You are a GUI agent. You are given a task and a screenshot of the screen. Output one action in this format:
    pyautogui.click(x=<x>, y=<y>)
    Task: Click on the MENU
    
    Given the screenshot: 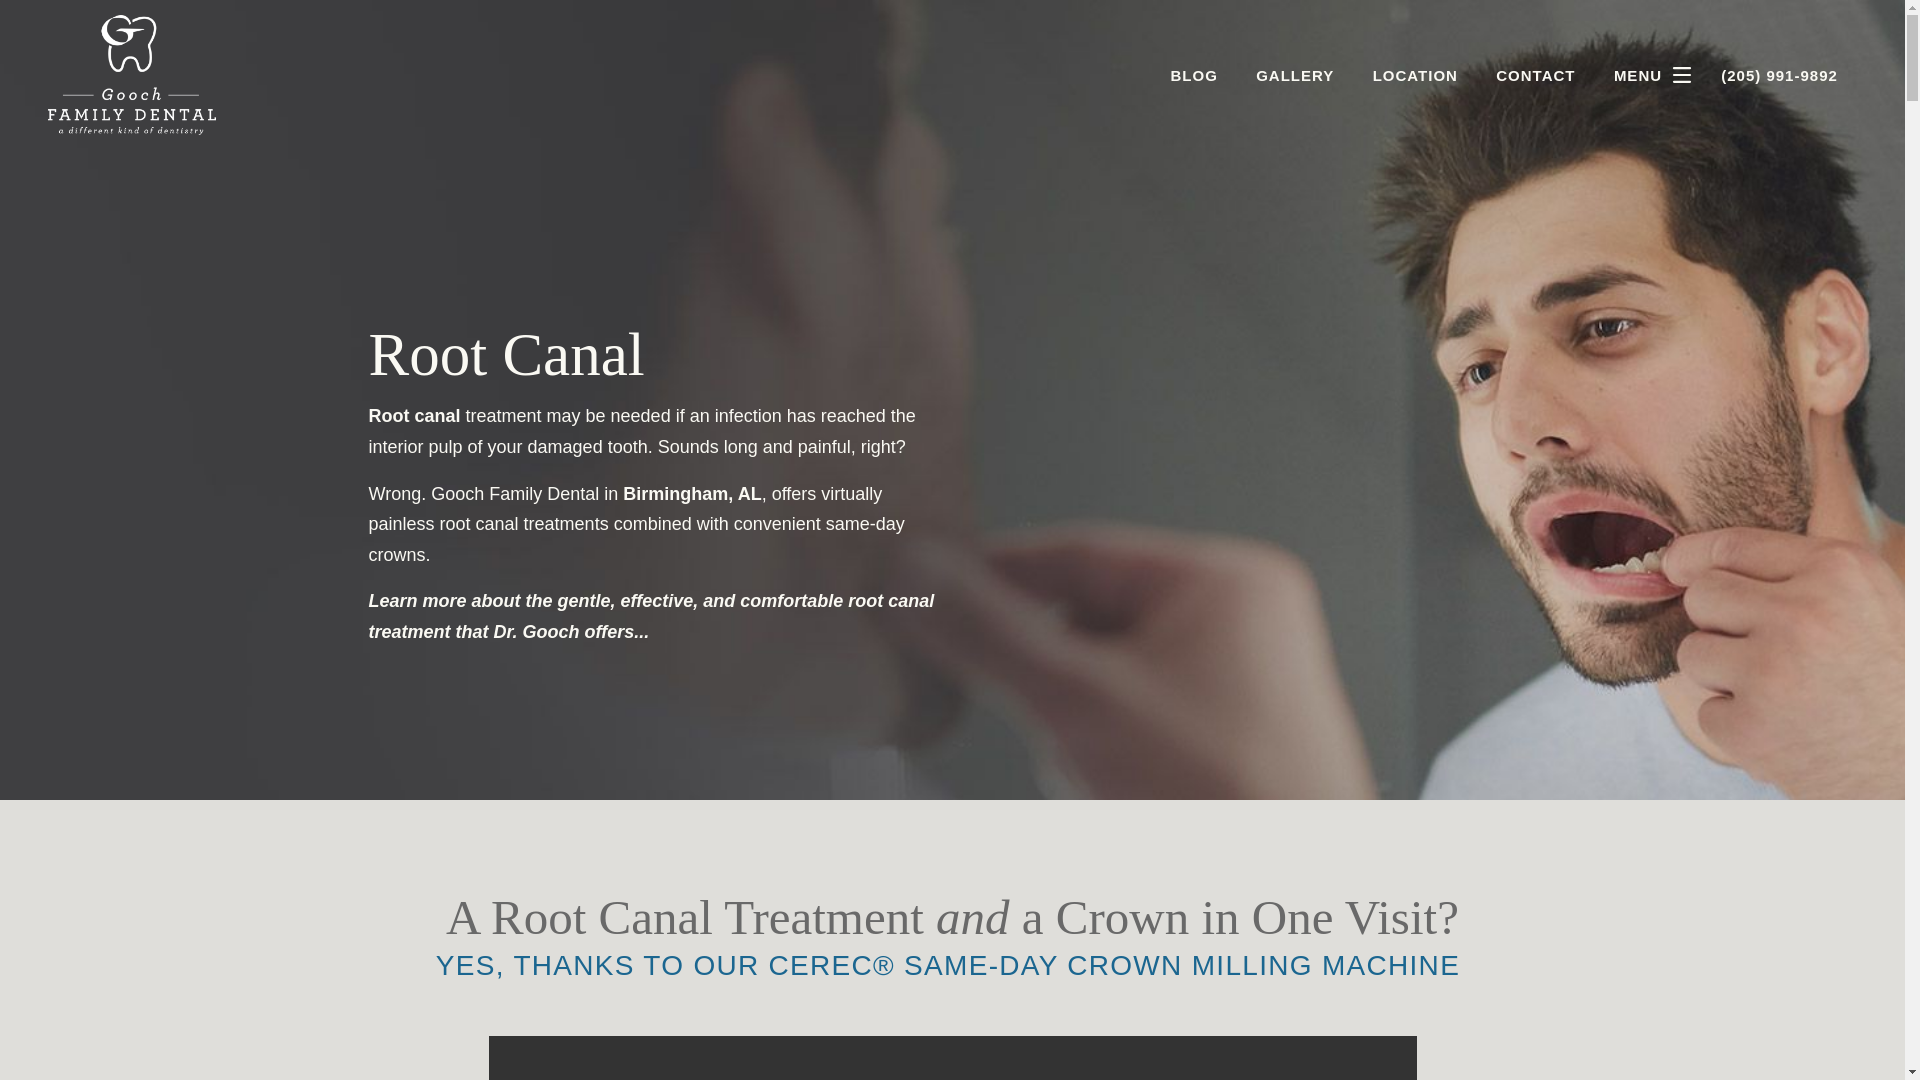 What is the action you would take?
    pyautogui.click(x=1658, y=75)
    